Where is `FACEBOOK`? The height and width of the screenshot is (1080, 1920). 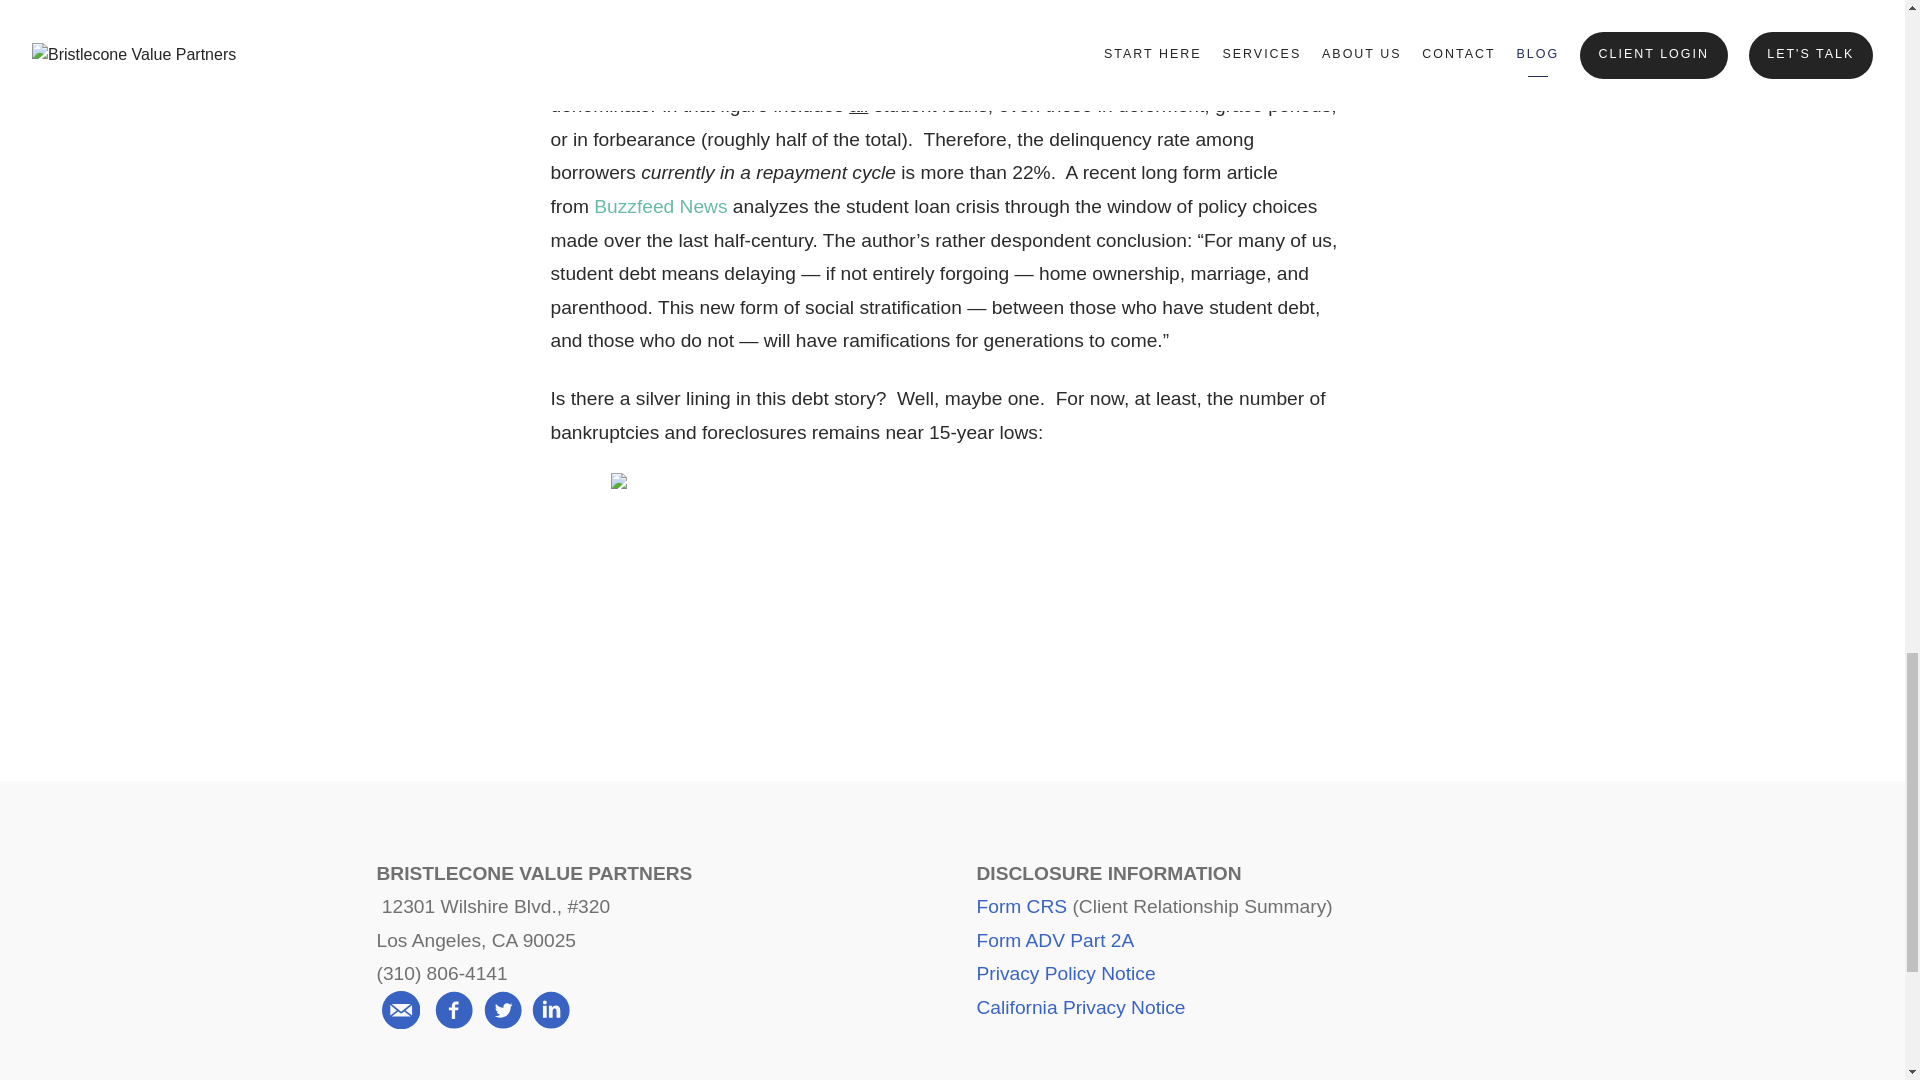
FACEBOOK is located at coordinates (802, 646).